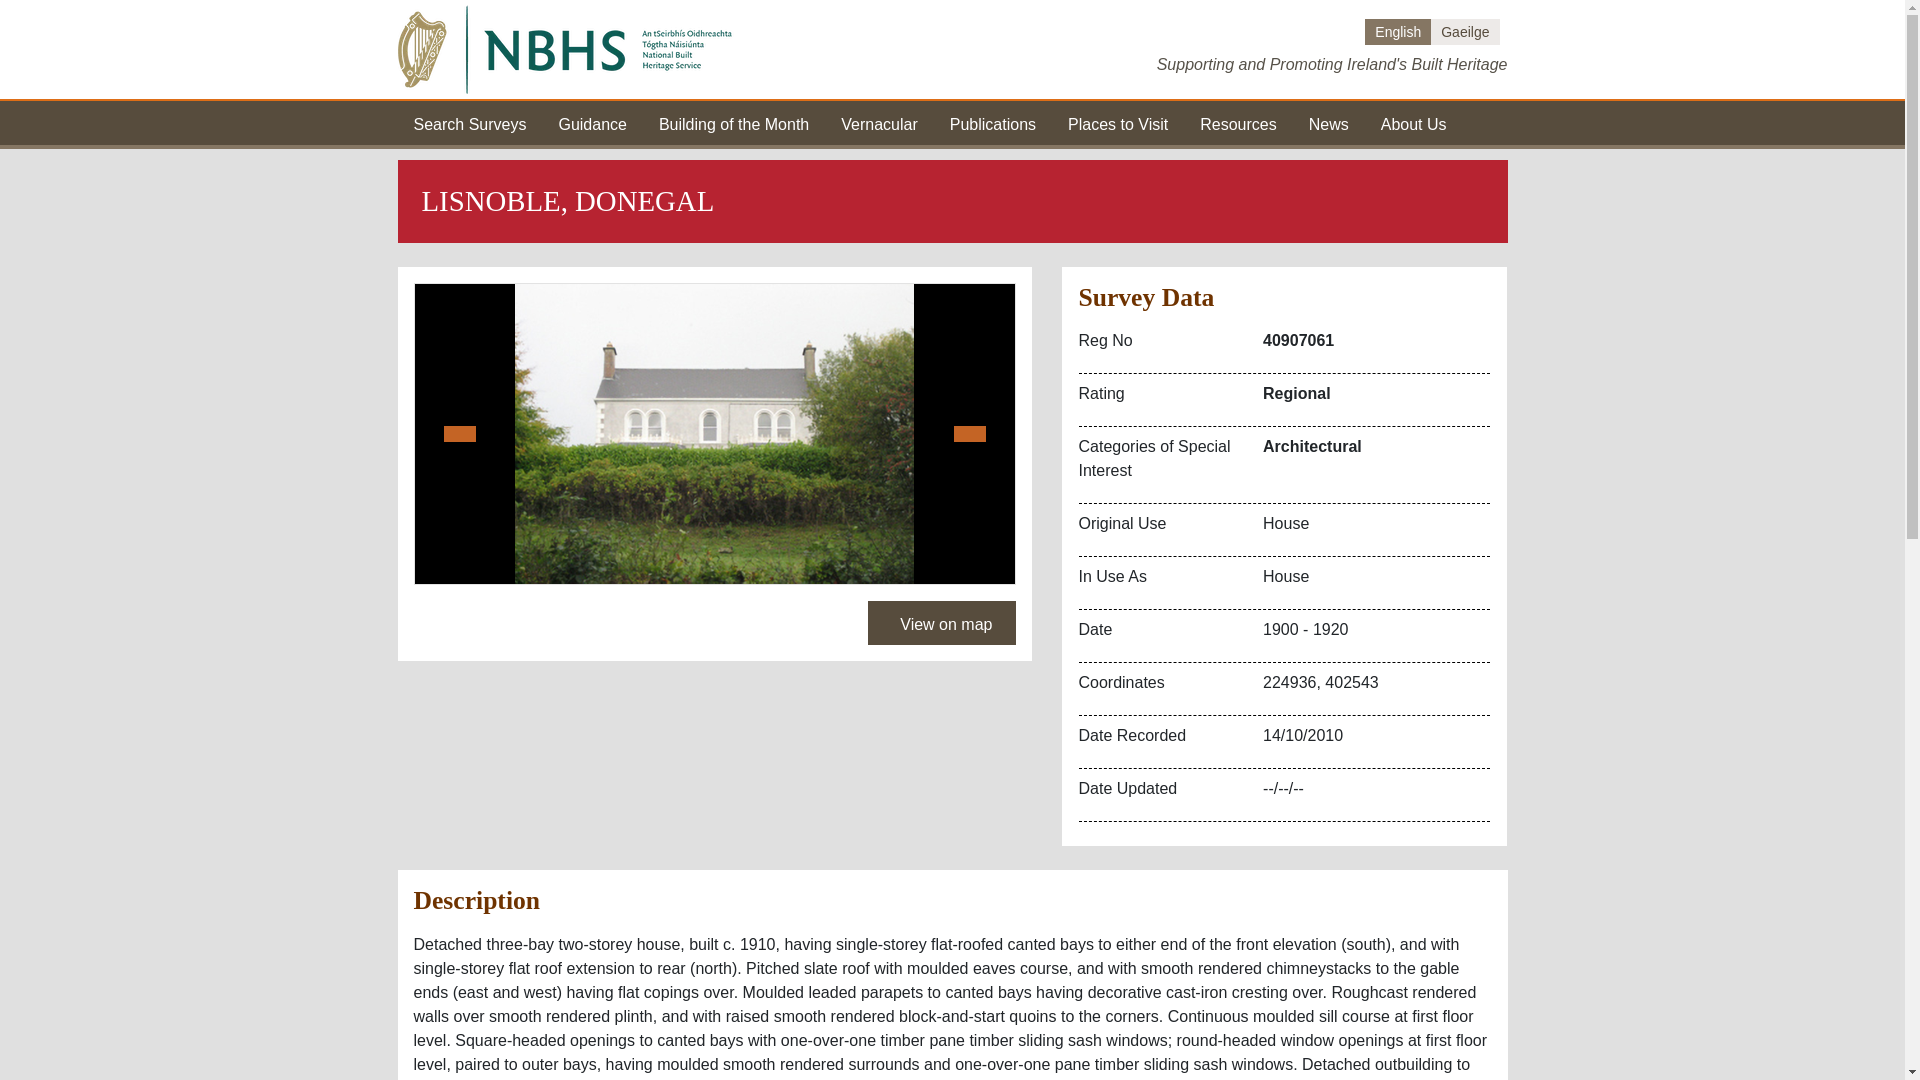 The image size is (1920, 1080). I want to click on News, so click(1329, 122).